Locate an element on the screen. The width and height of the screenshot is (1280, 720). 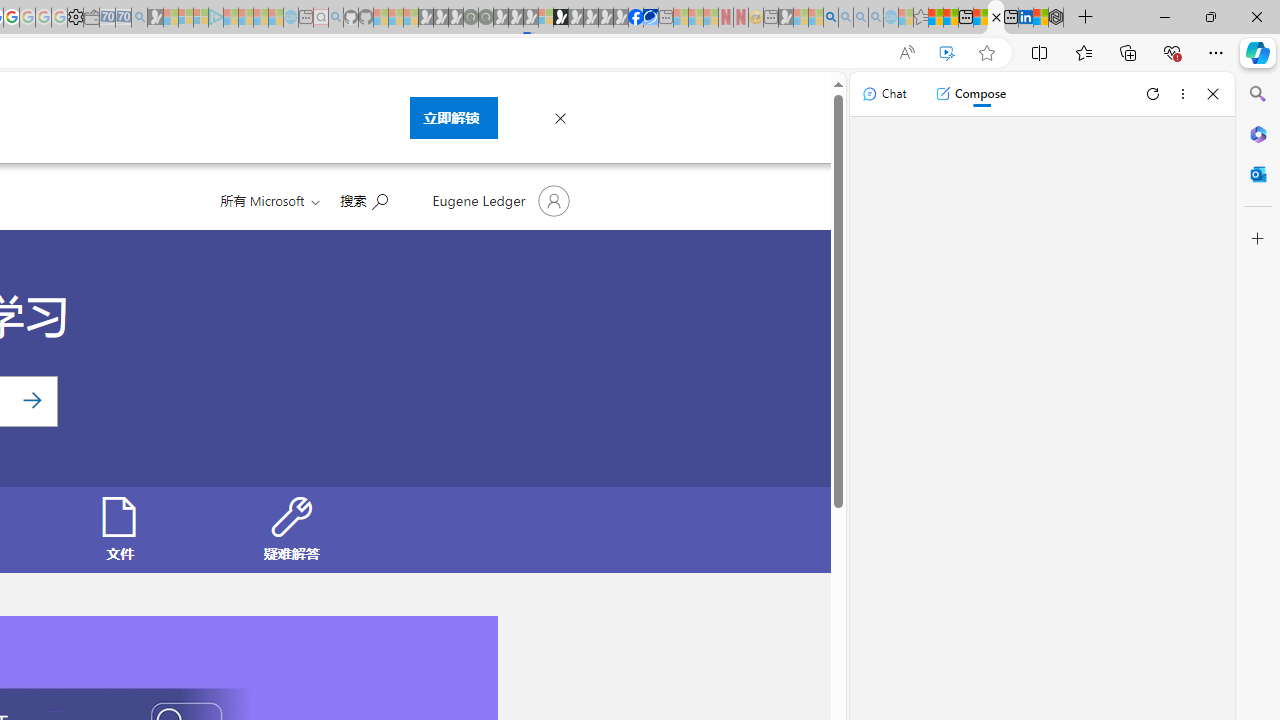
Add this page to favorites (Ctrl+D) is located at coordinates (986, 53).